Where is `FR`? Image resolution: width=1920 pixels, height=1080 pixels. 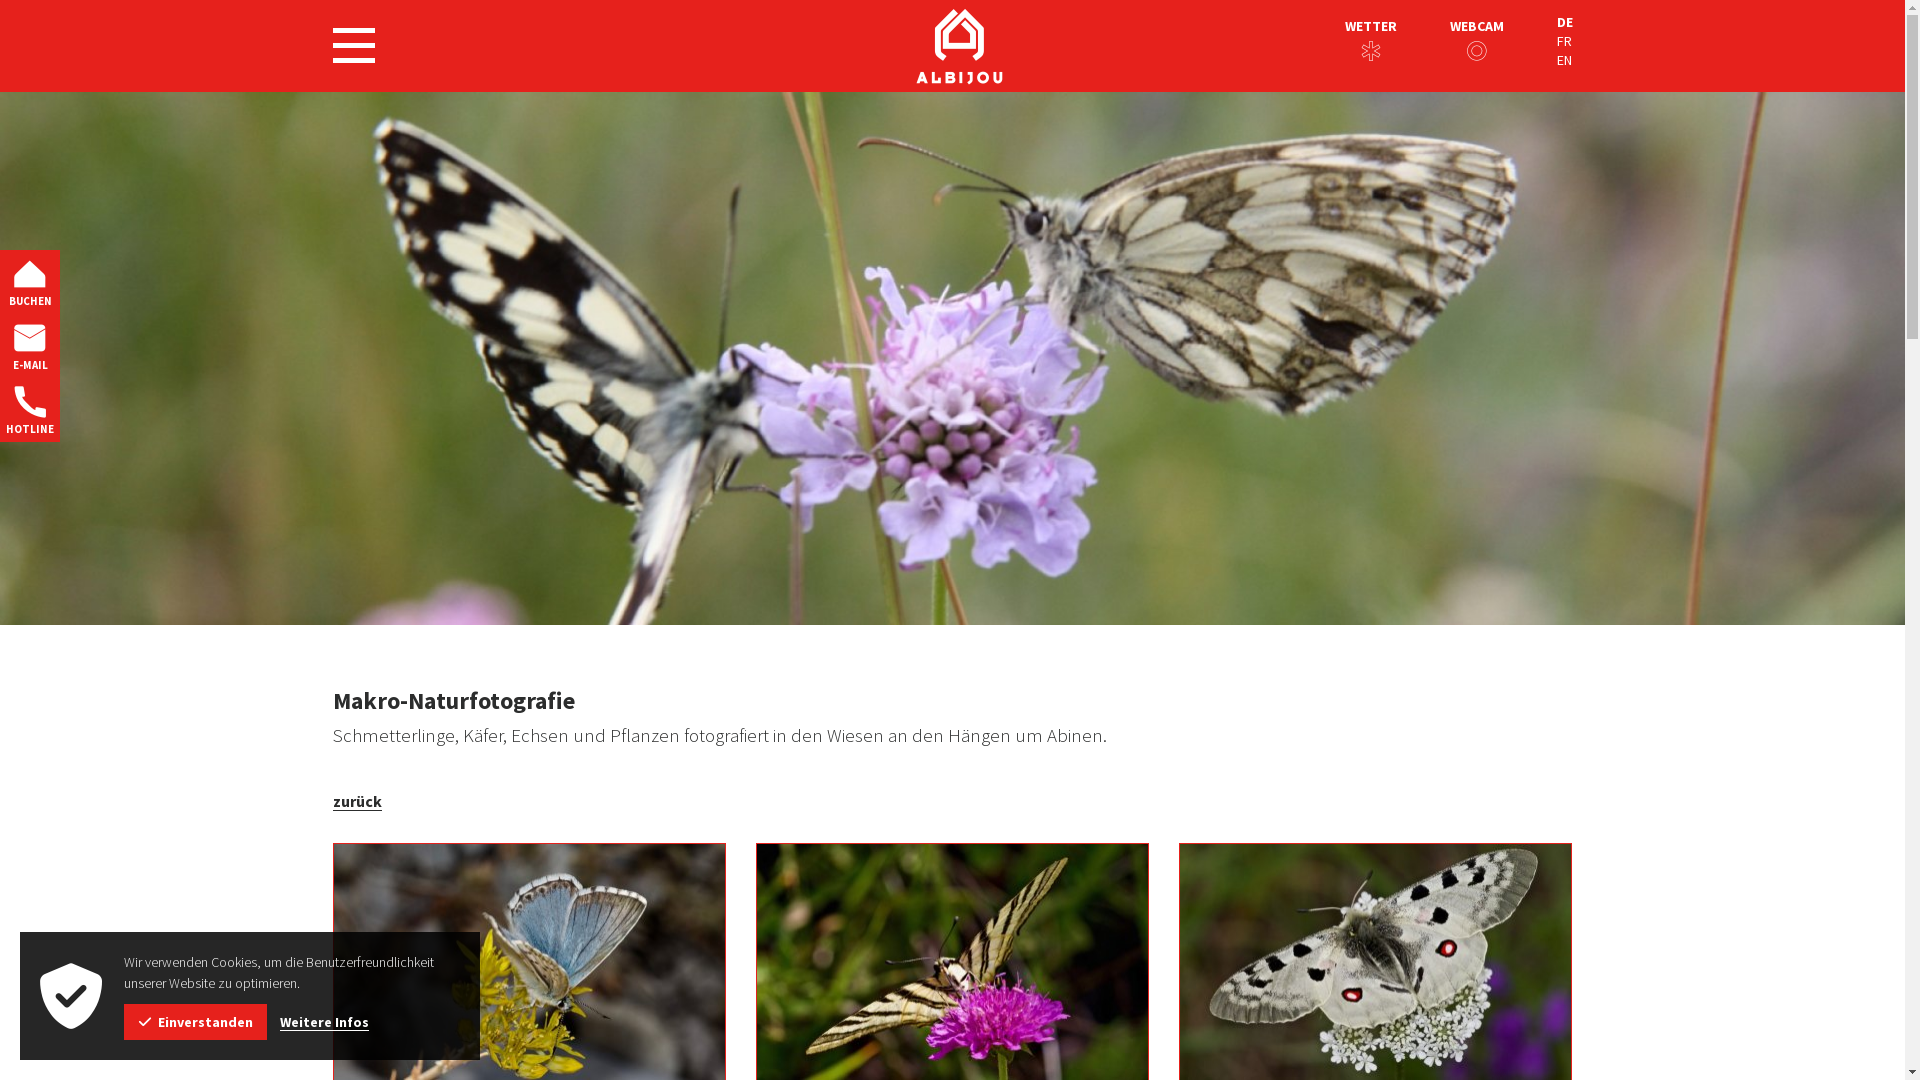 FR is located at coordinates (1564, 42).